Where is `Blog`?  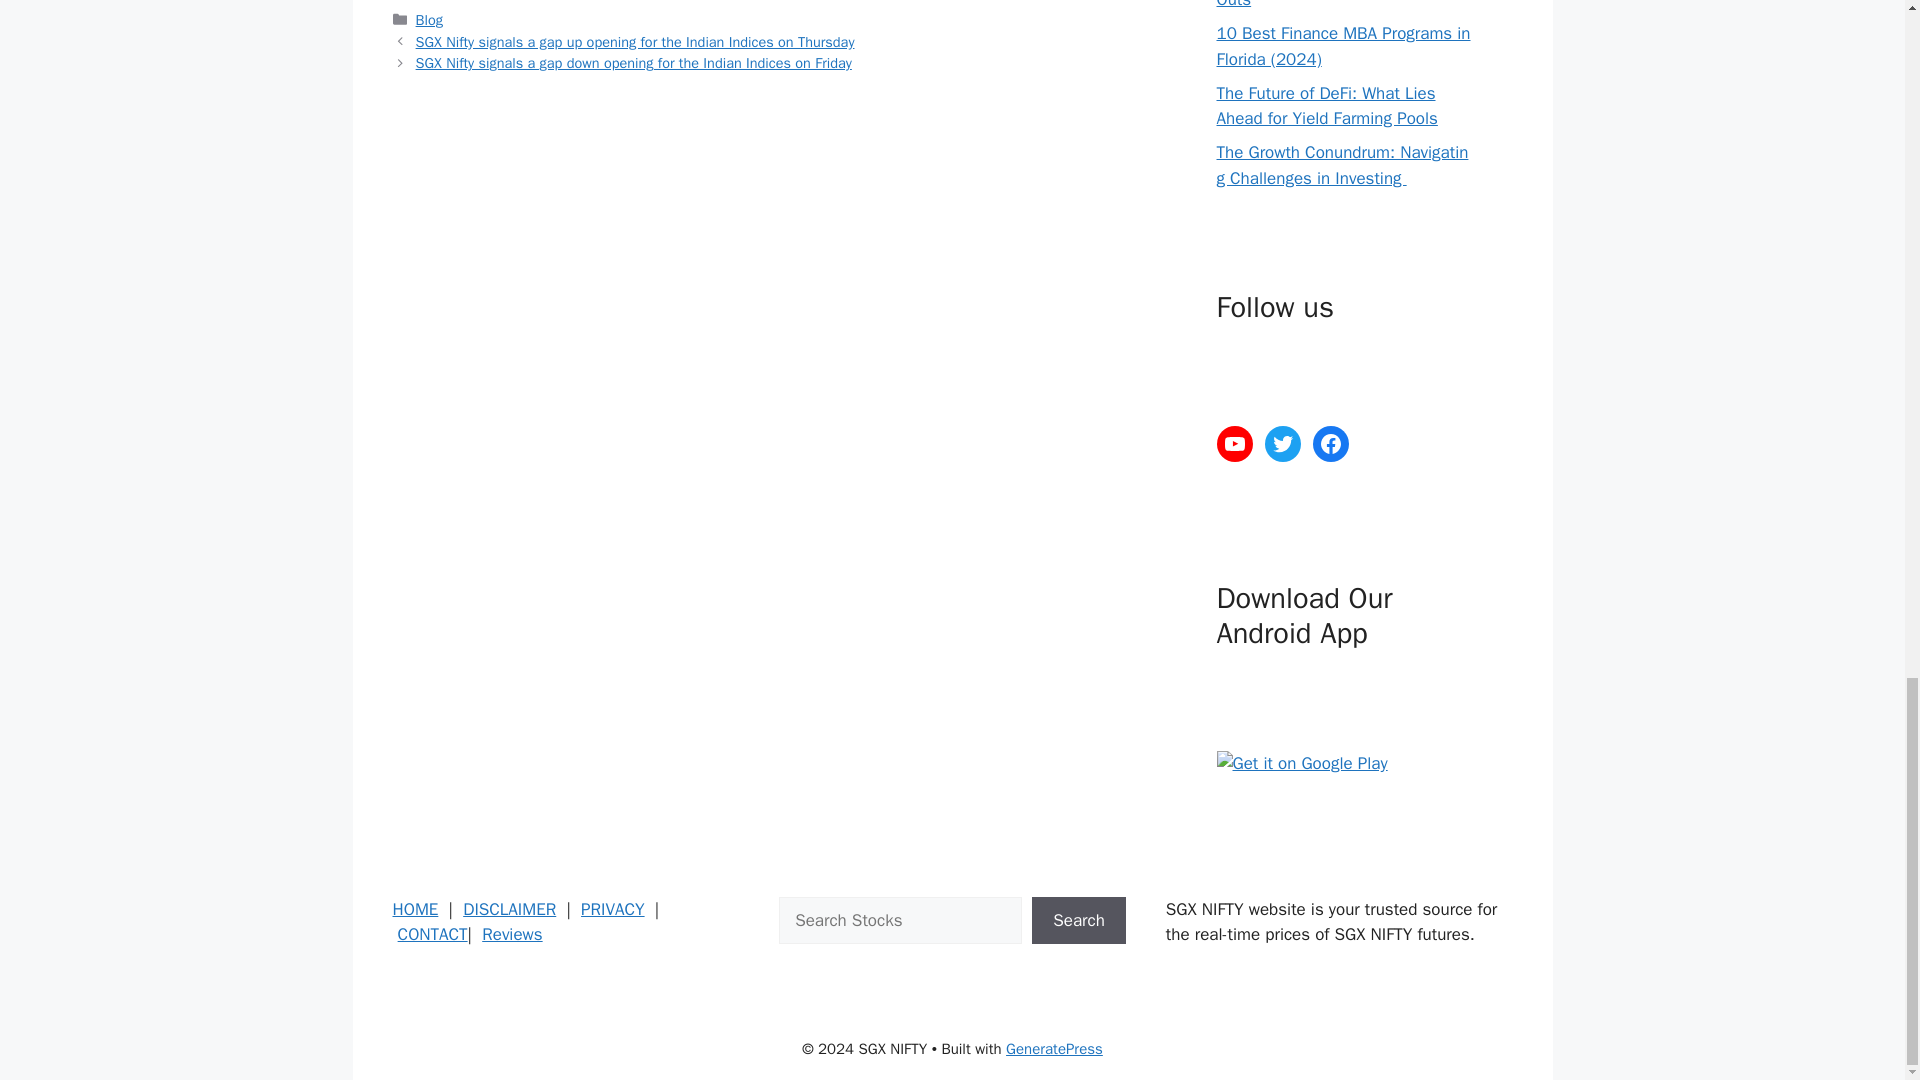
Blog is located at coordinates (430, 20).